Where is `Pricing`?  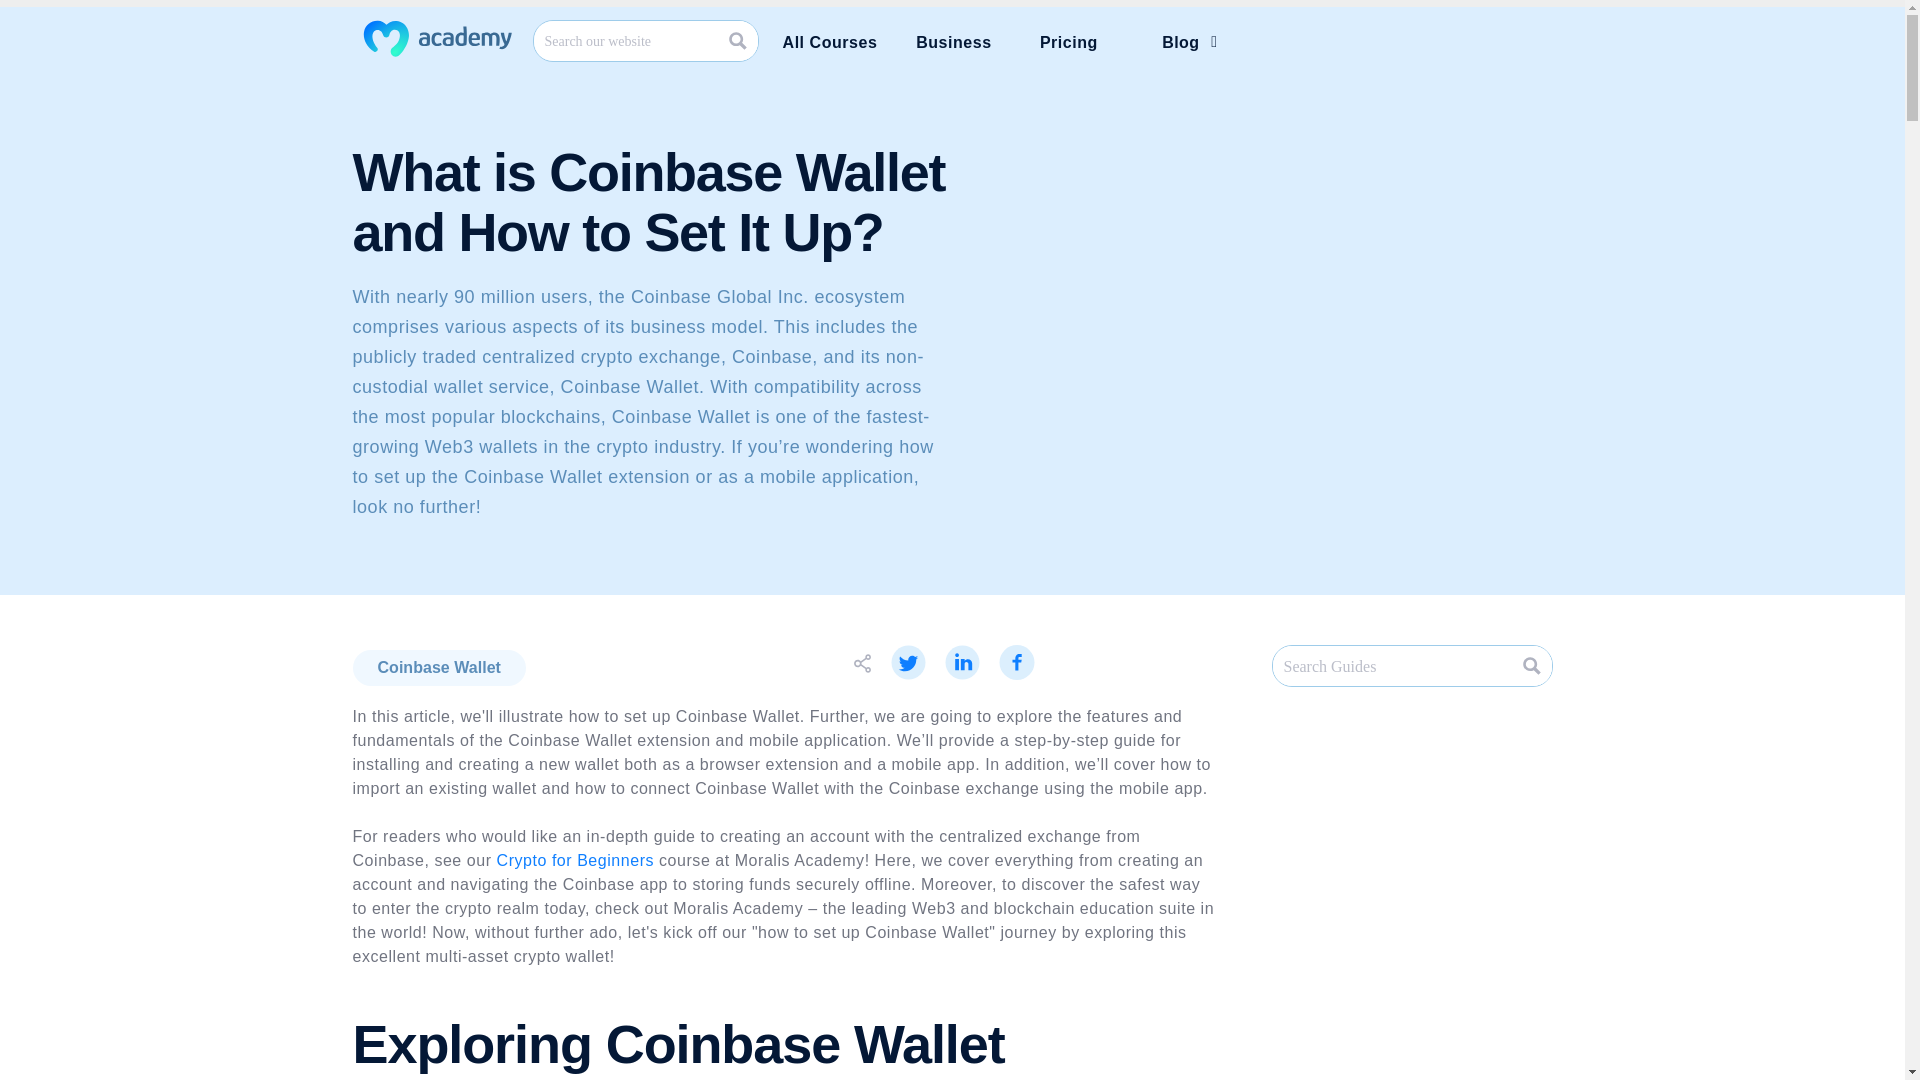
Pricing is located at coordinates (1068, 42).